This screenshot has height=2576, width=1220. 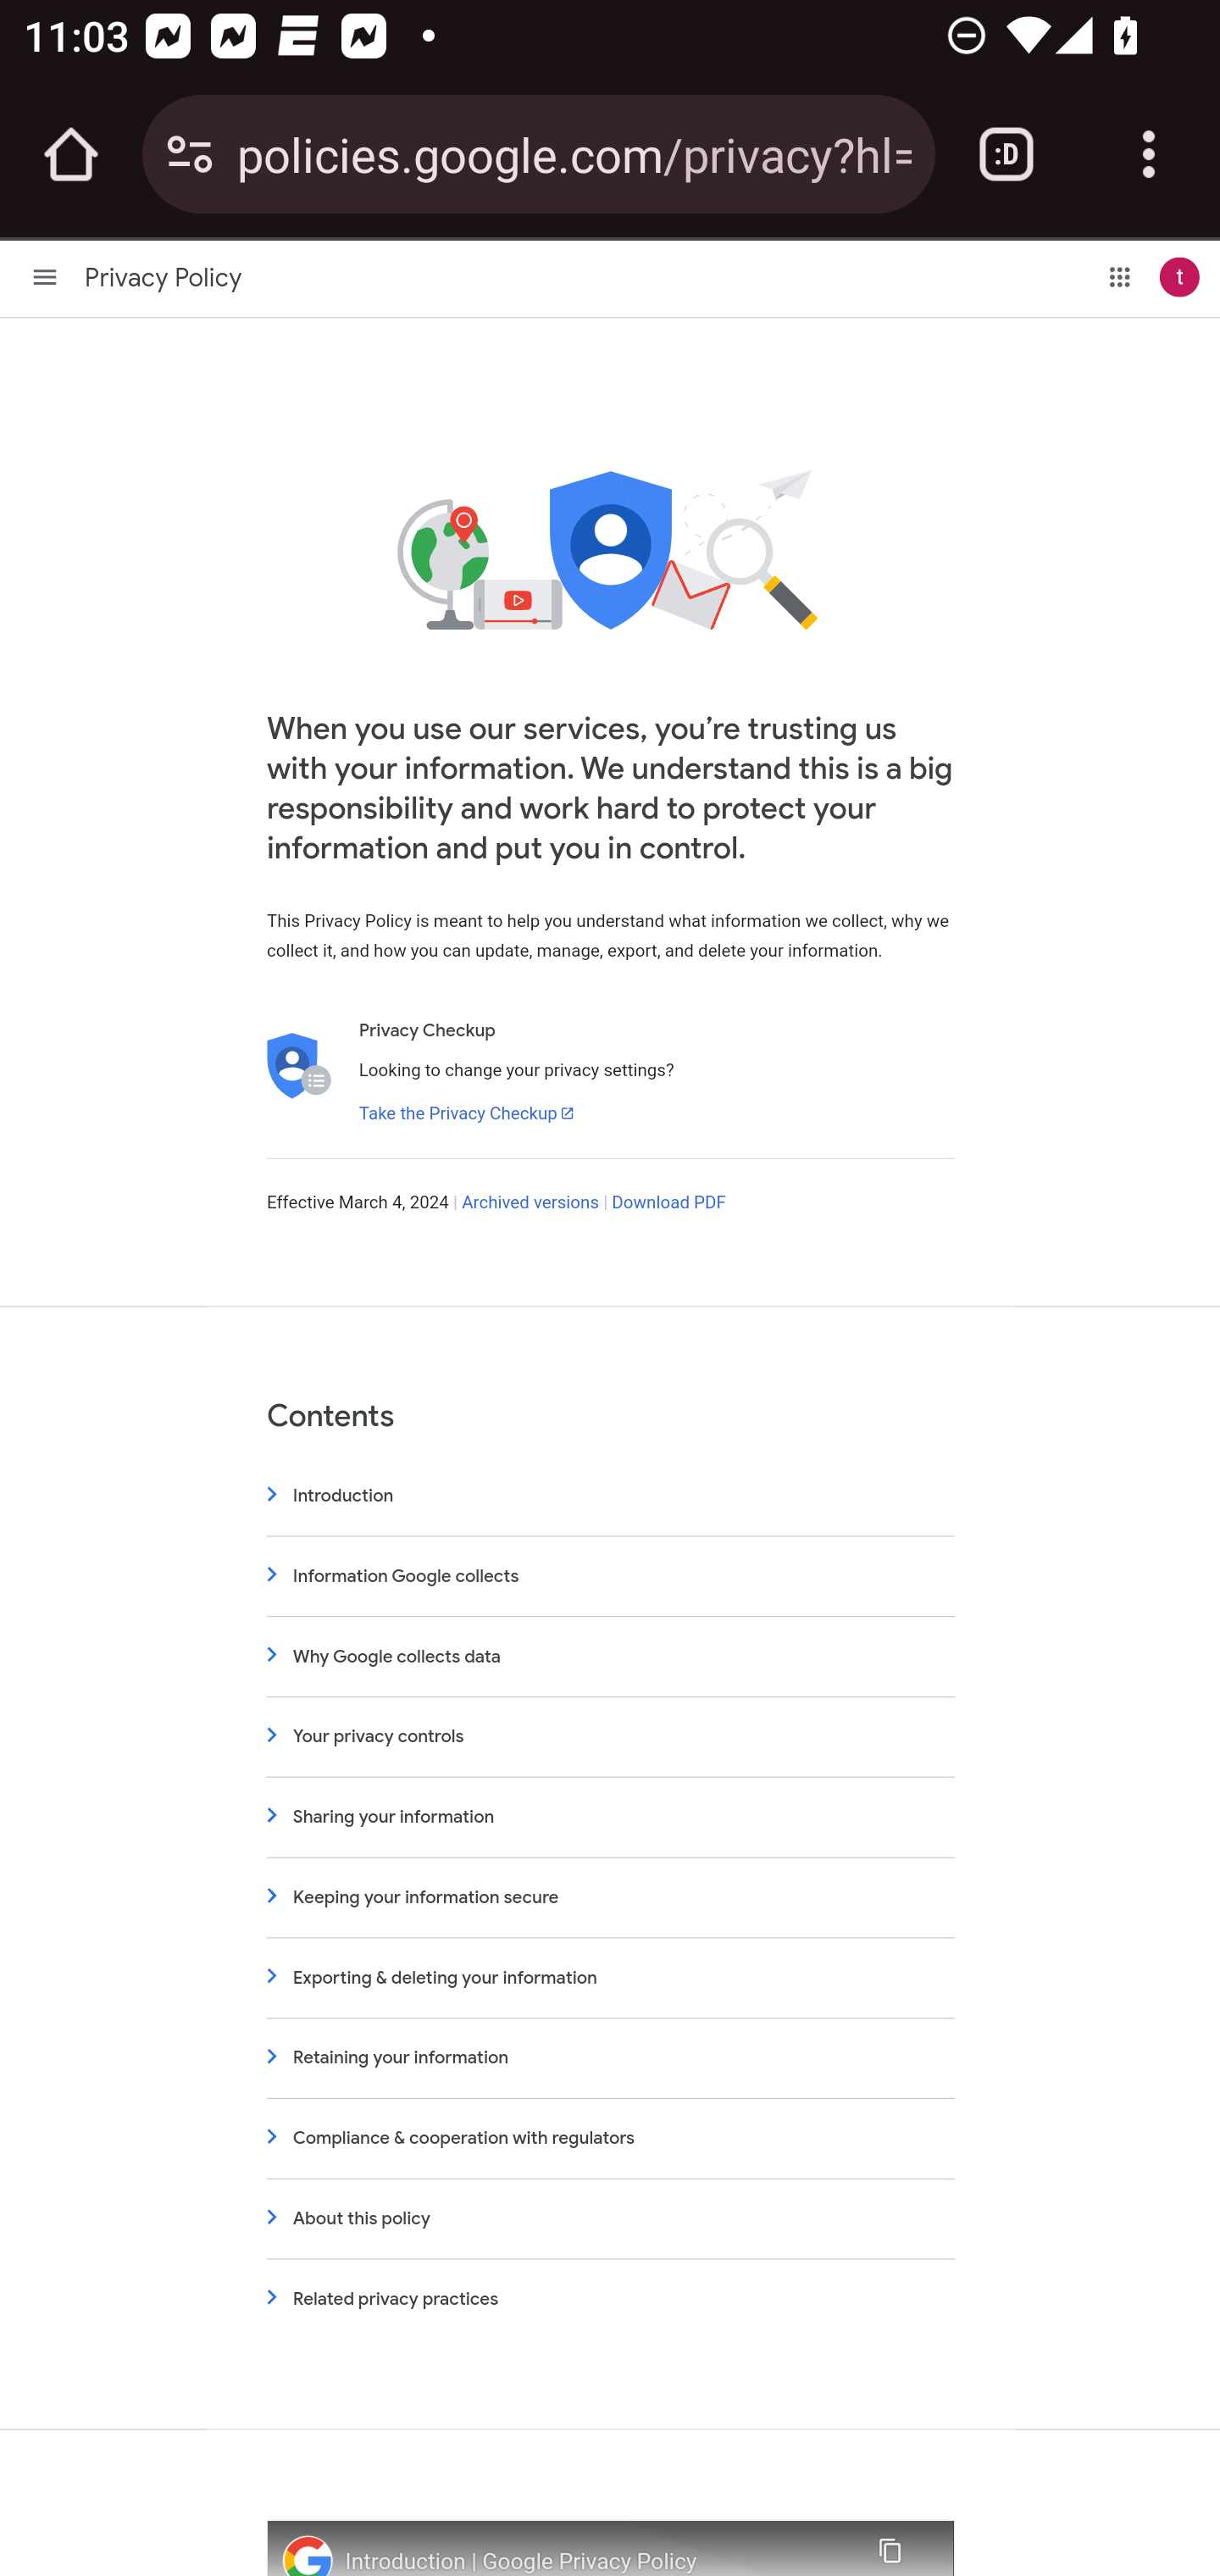 What do you see at coordinates (610, 1495) in the screenshot?
I see `Introduction` at bounding box center [610, 1495].